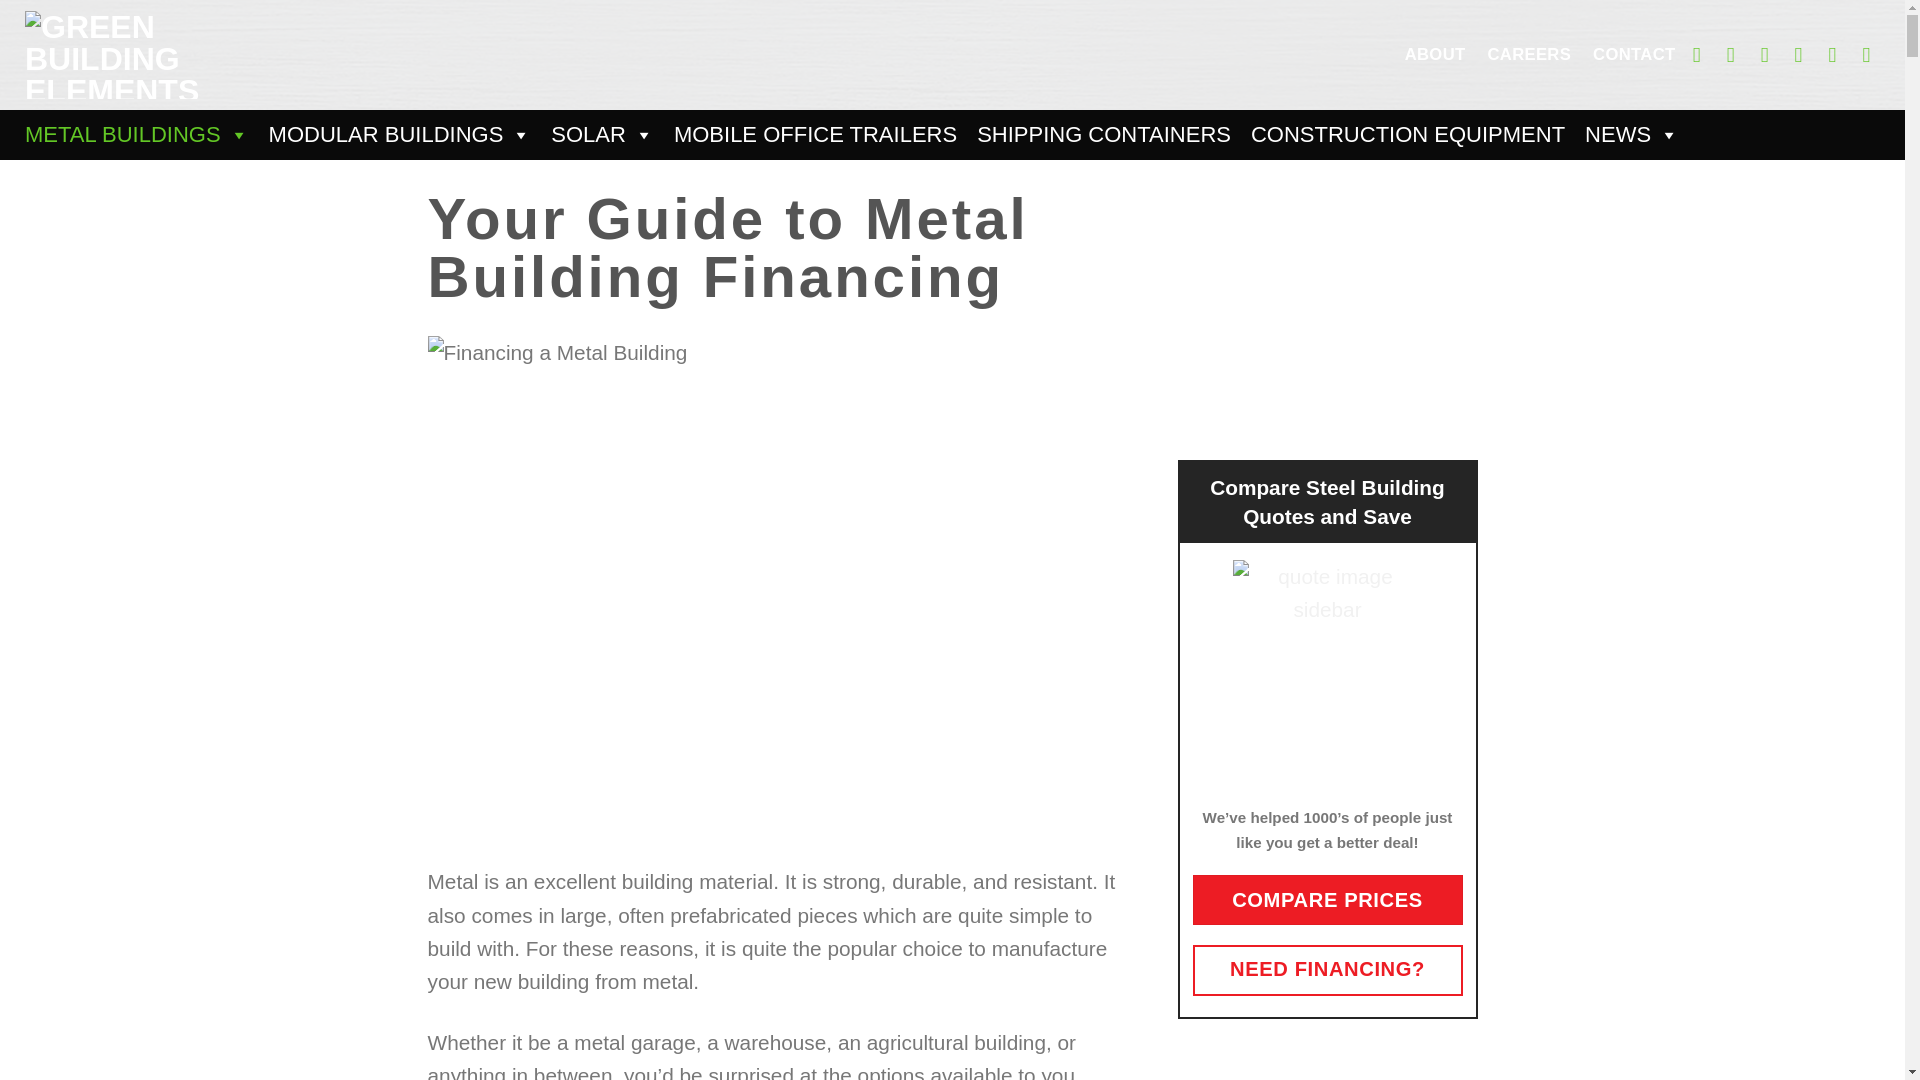 The height and width of the screenshot is (1080, 1920). What do you see at coordinates (1736, 54) in the screenshot?
I see `Follow on Instagram` at bounding box center [1736, 54].